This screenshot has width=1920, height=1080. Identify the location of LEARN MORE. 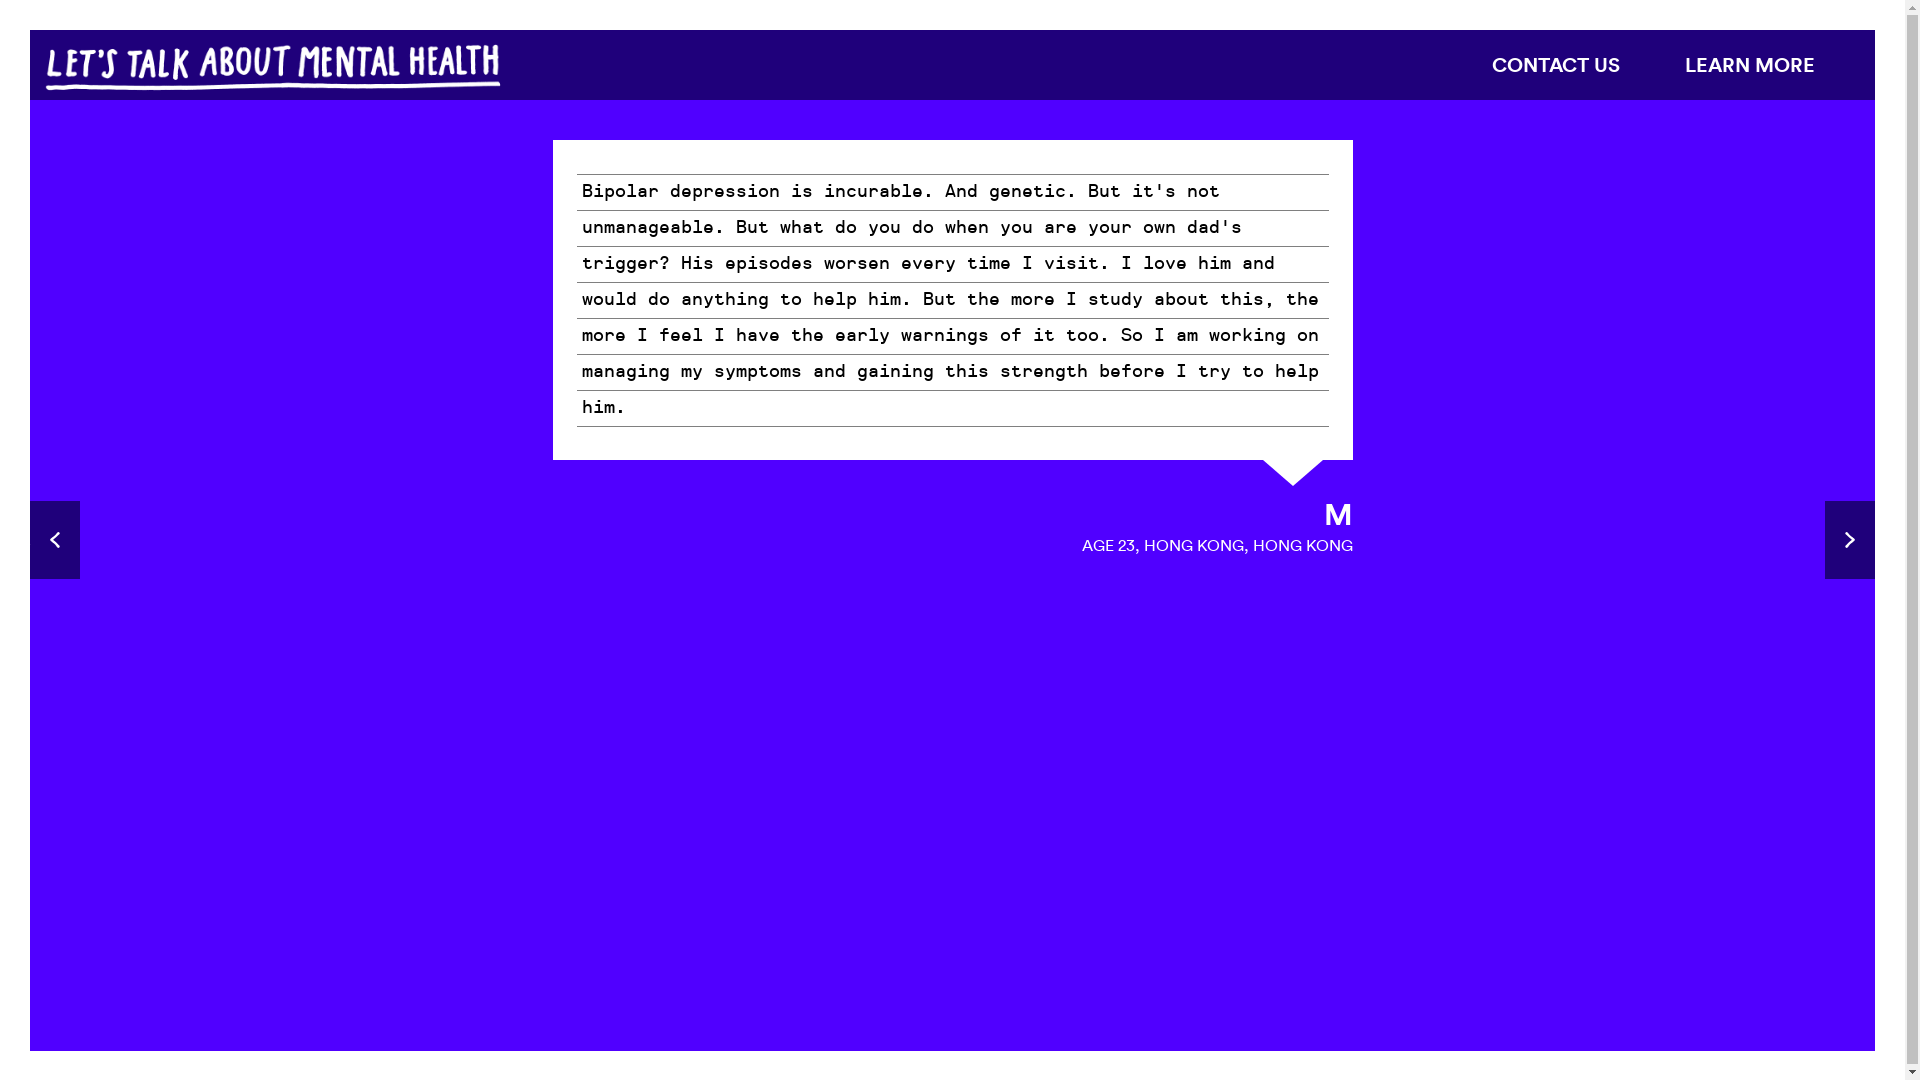
(1750, 64).